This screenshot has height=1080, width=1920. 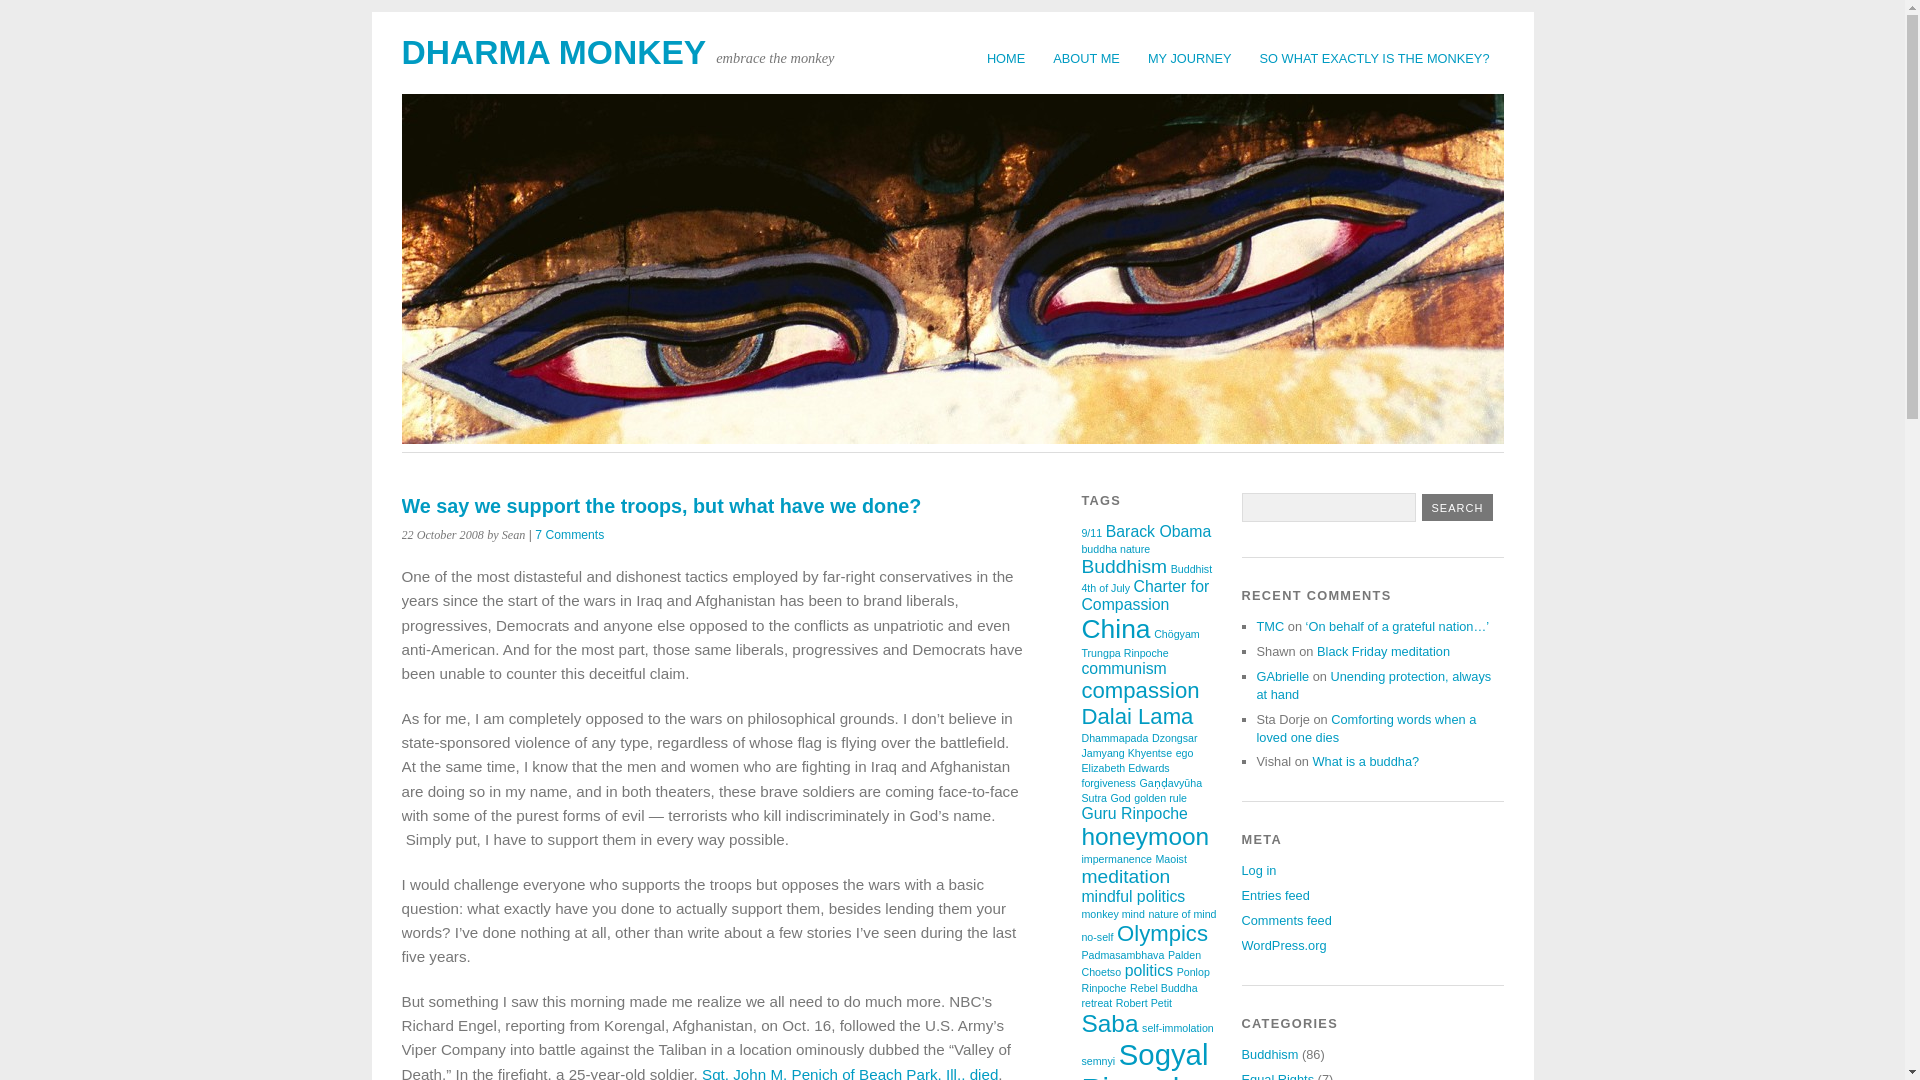 What do you see at coordinates (1170, 859) in the screenshot?
I see `Maoist` at bounding box center [1170, 859].